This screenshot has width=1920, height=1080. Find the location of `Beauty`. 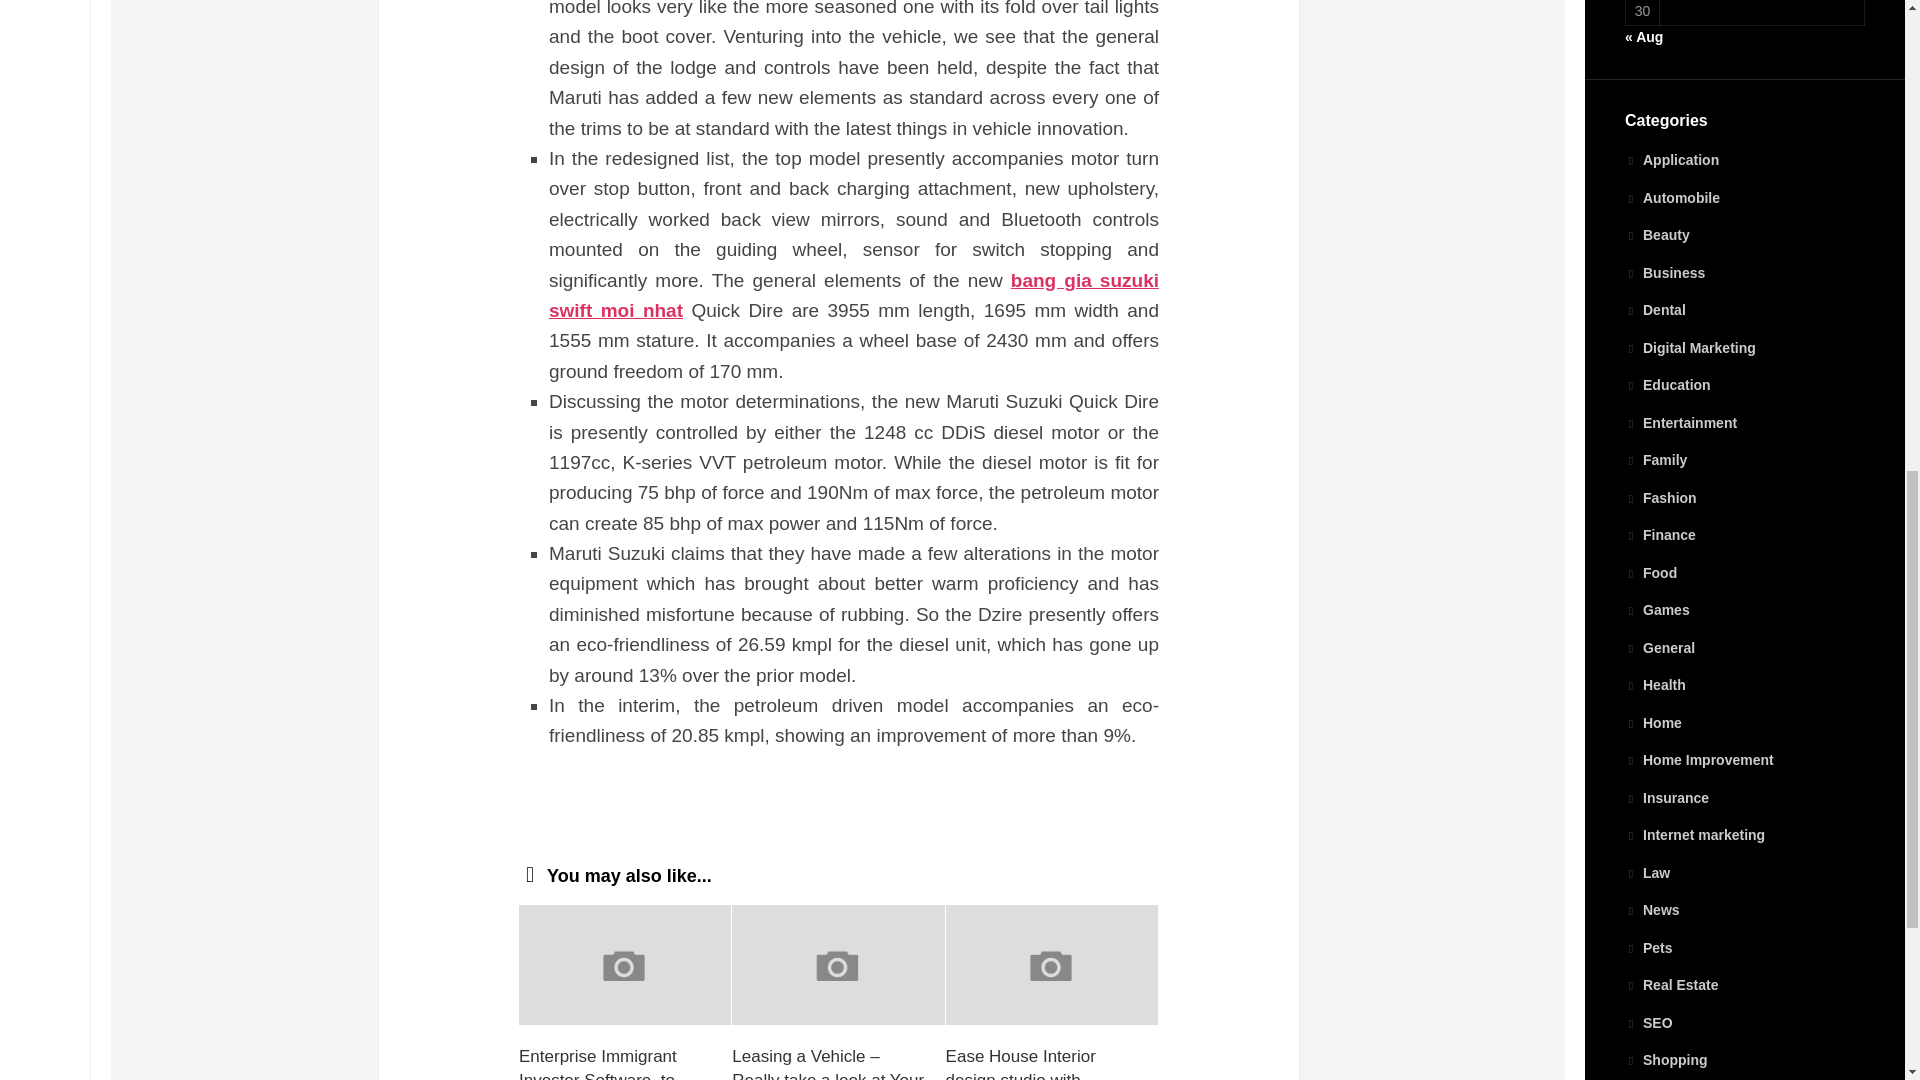

Beauty is located at coordinates (1656, 234).